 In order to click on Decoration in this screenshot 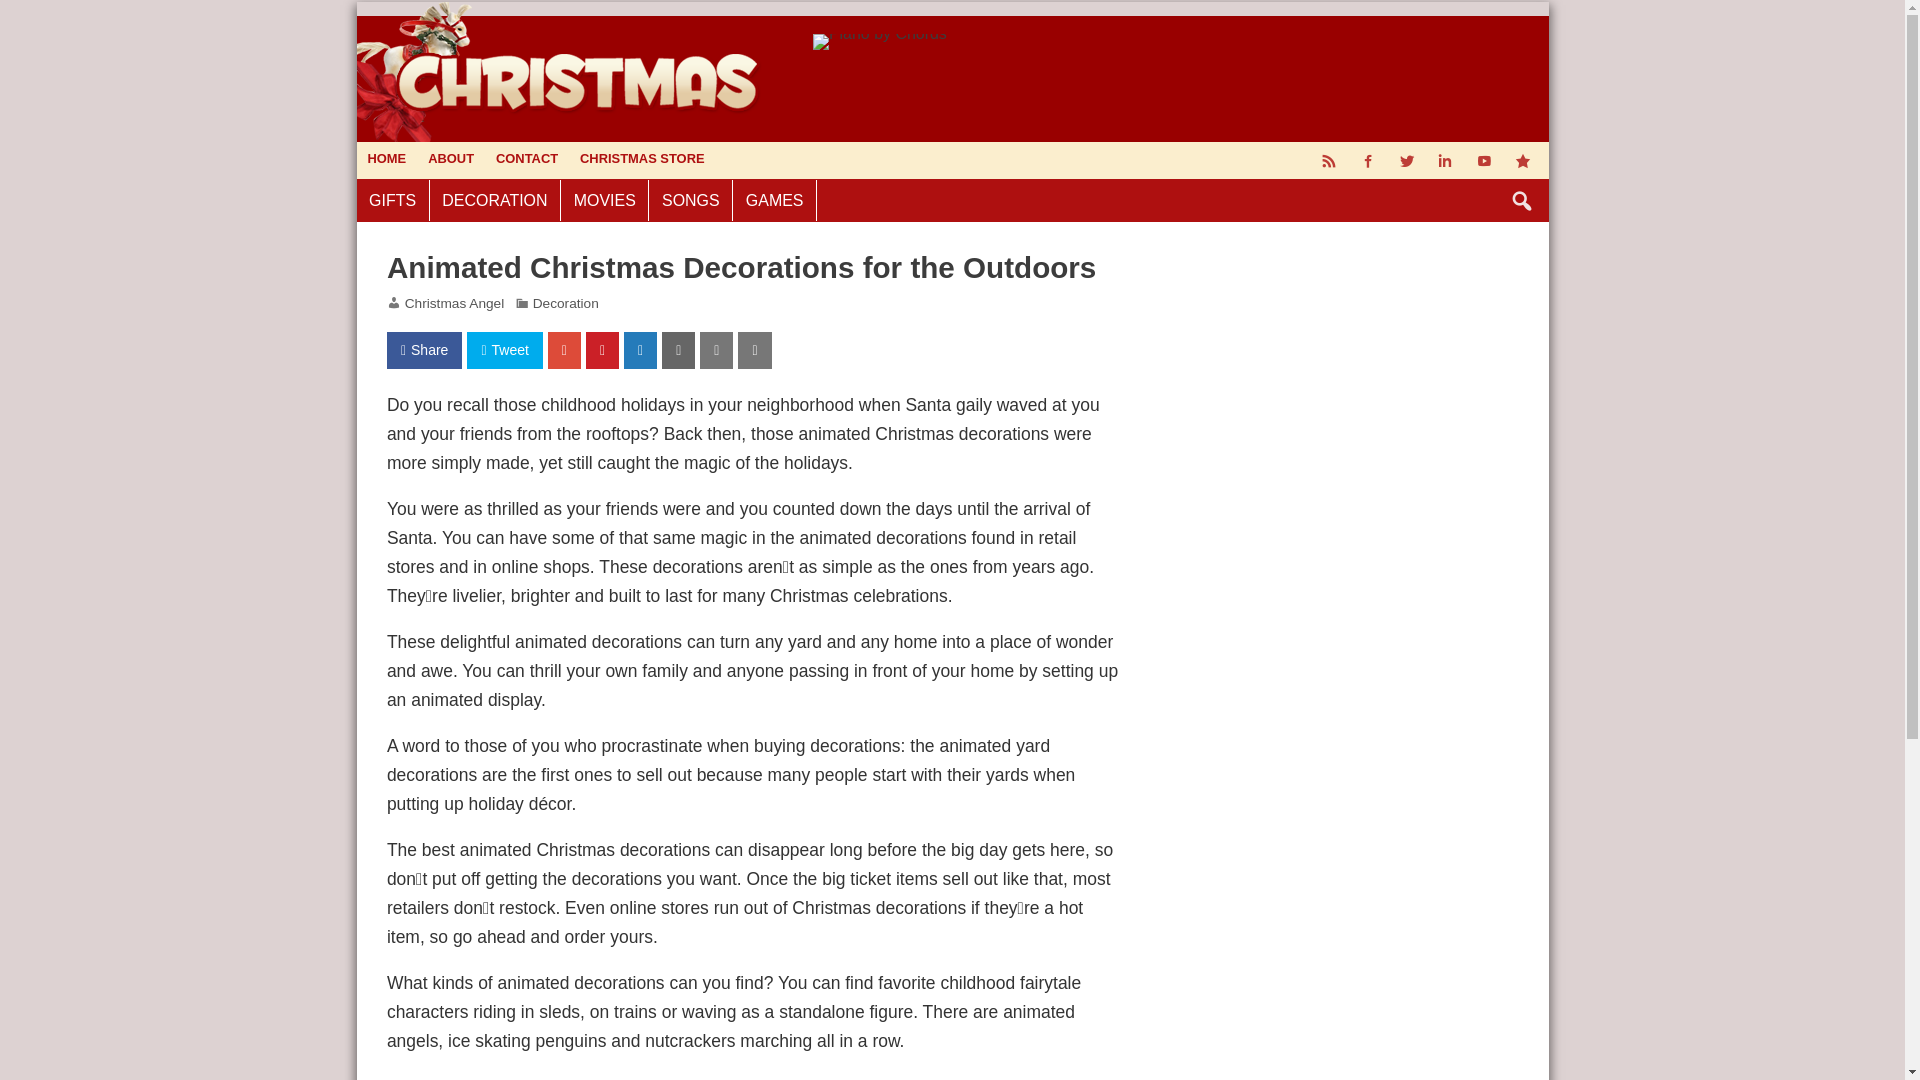, I will do `click(566, 303)`.